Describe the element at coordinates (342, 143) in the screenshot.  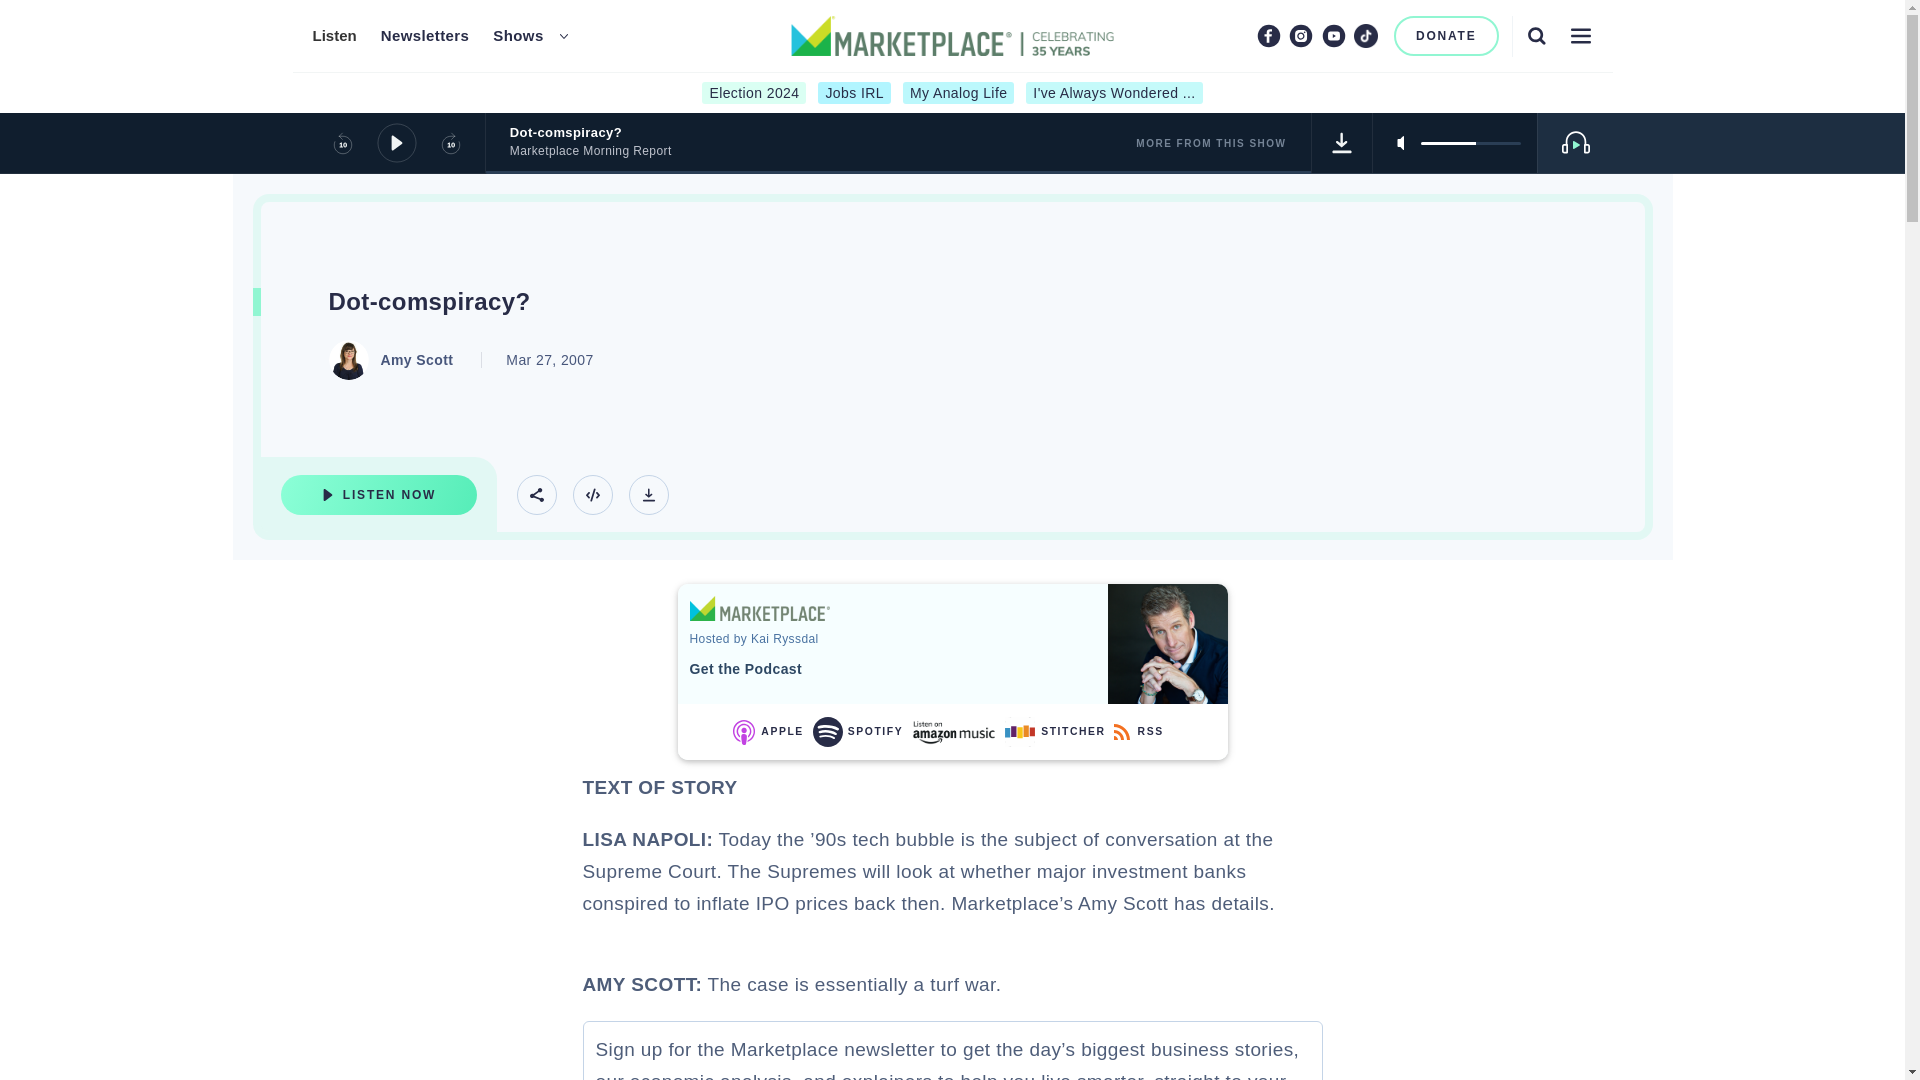
I see `Playback 10 Seconds` at that location.